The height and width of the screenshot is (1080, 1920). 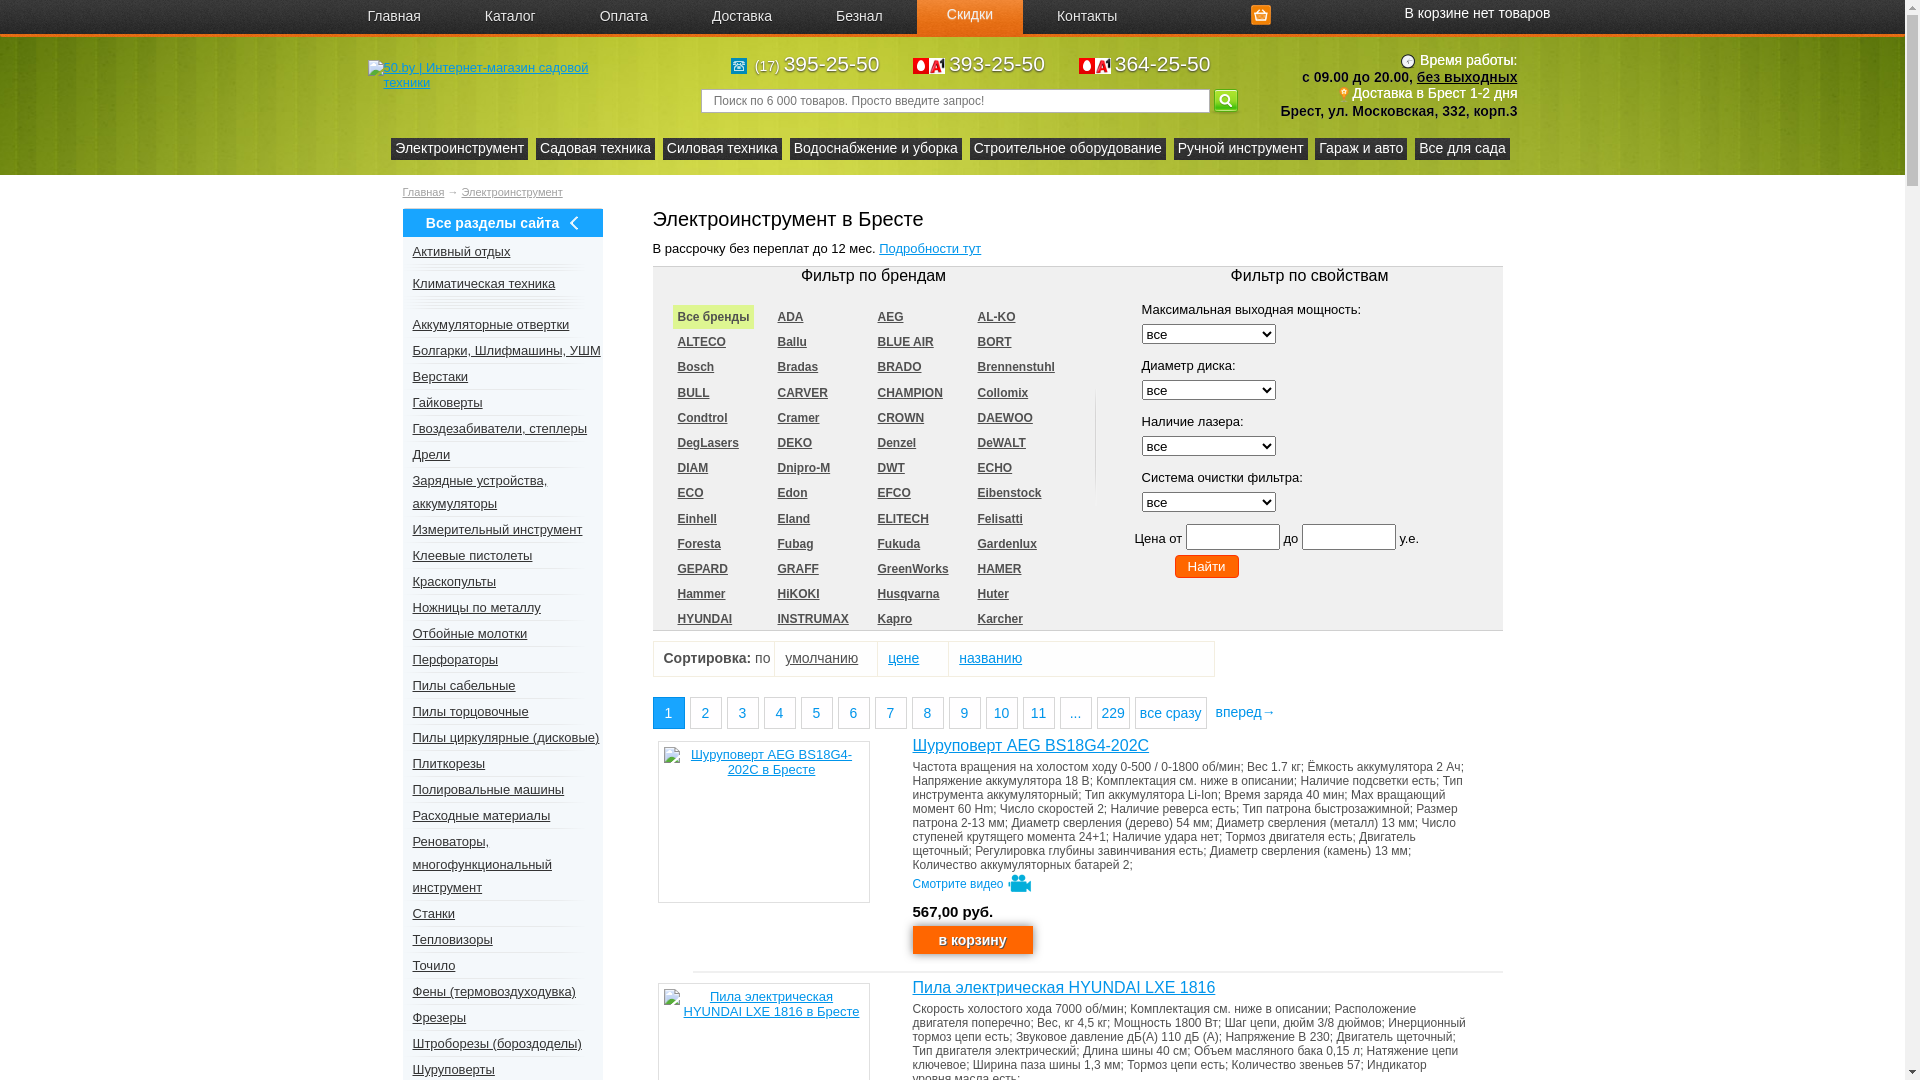 I want to click on Husqvarna, so click(x=908, y=594).